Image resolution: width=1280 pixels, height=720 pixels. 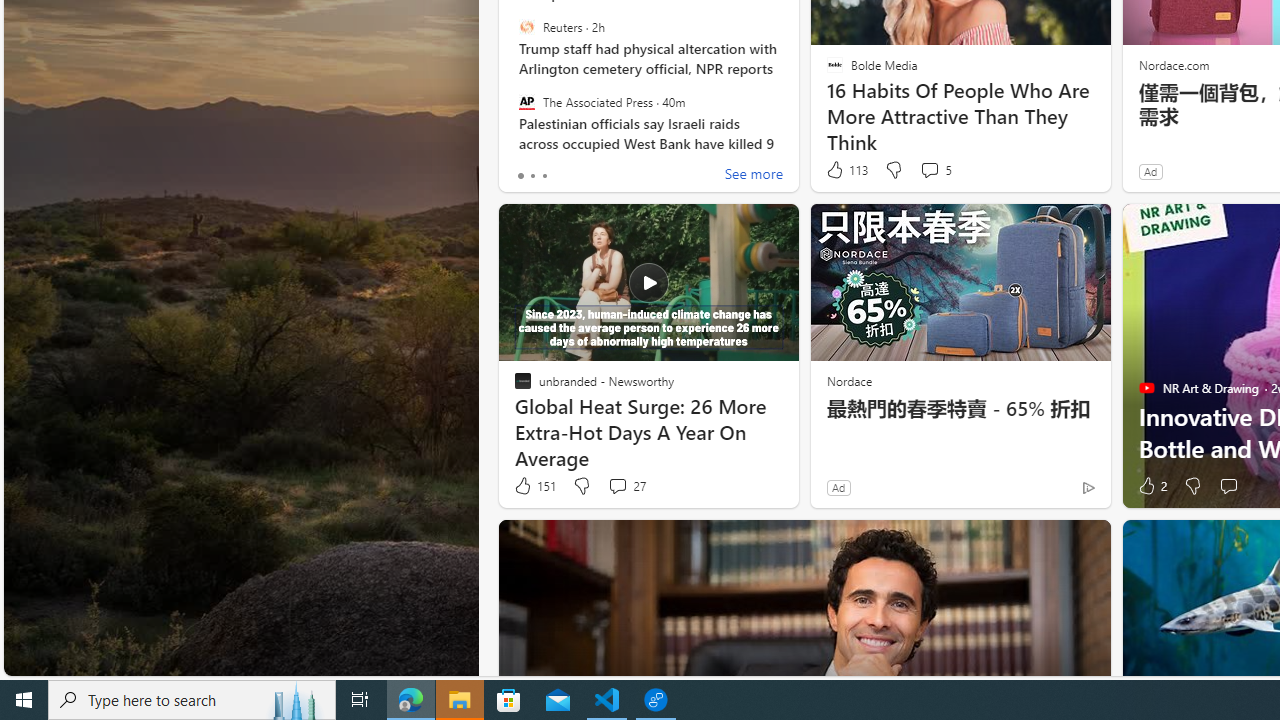 I want to click on The Associated Press, so click(x=526, y=101).